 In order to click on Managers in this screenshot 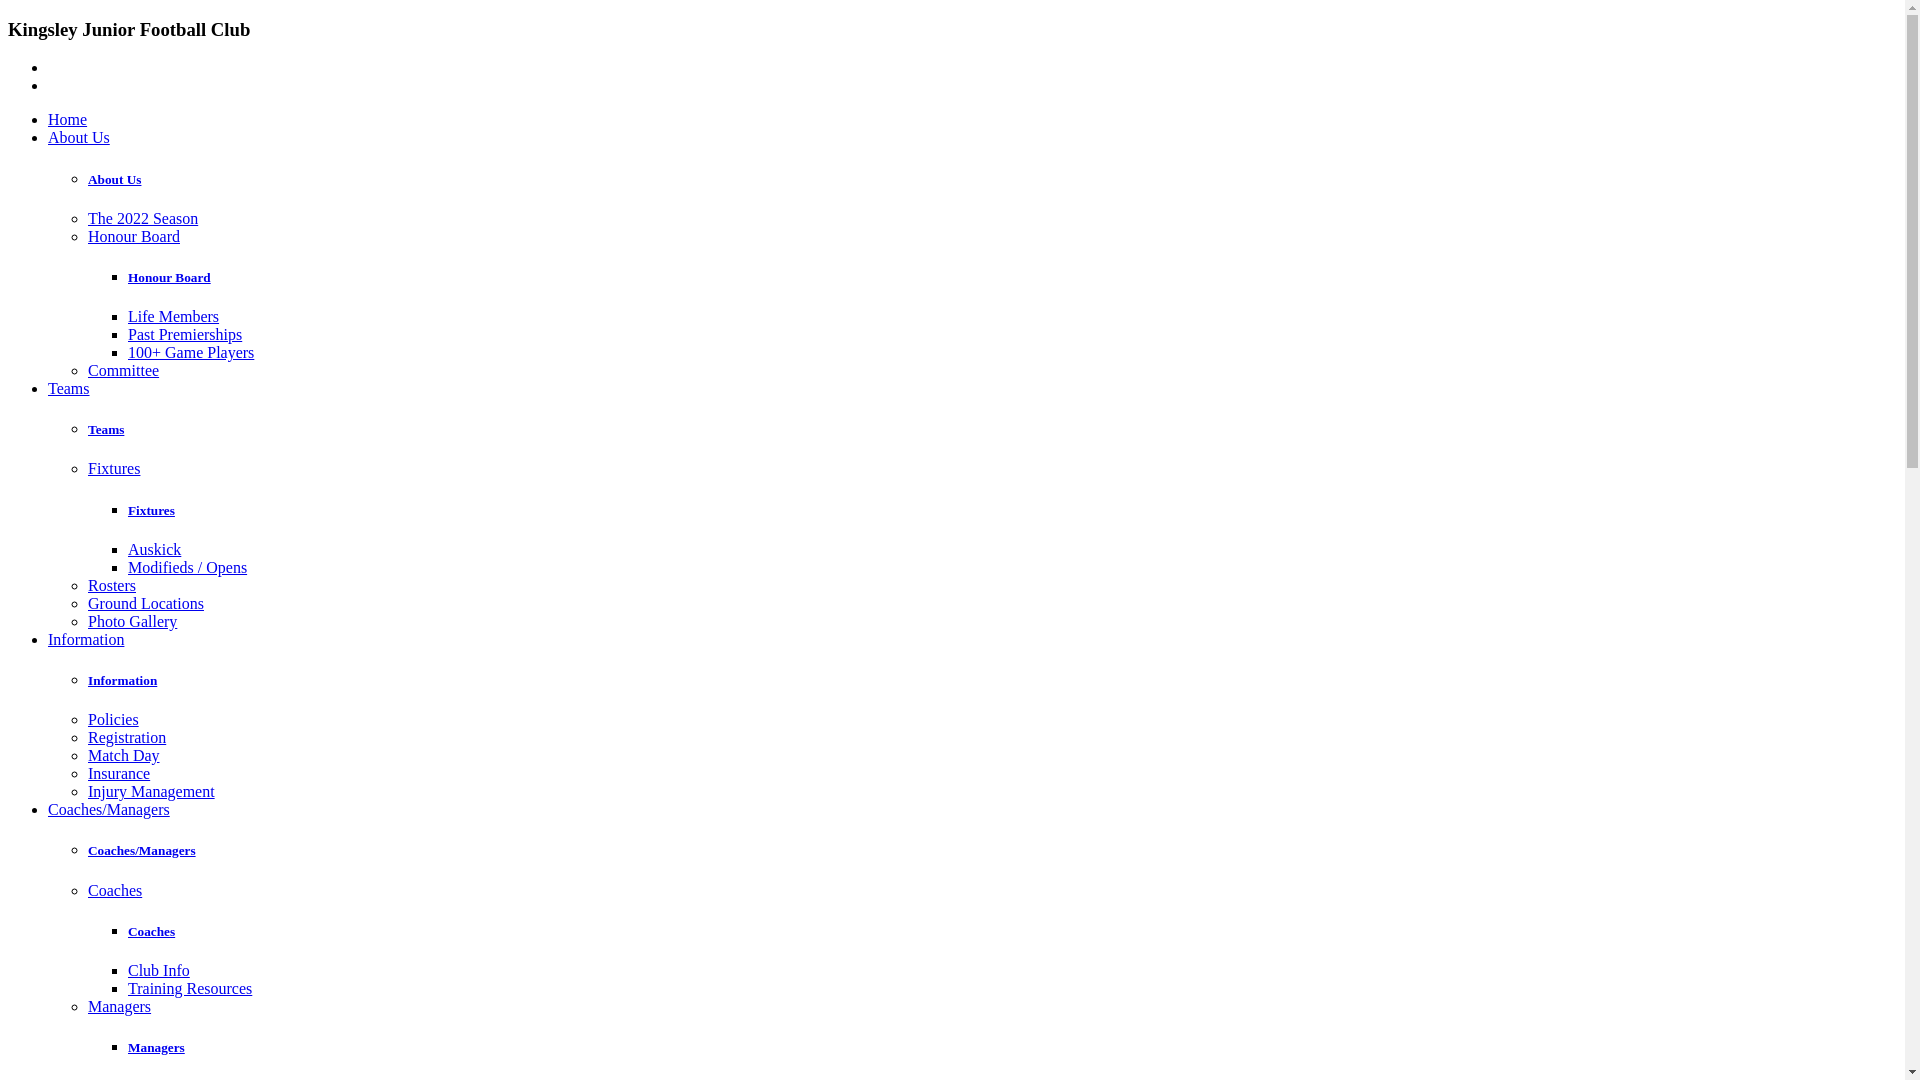, I will do `click(156, 1048)`.